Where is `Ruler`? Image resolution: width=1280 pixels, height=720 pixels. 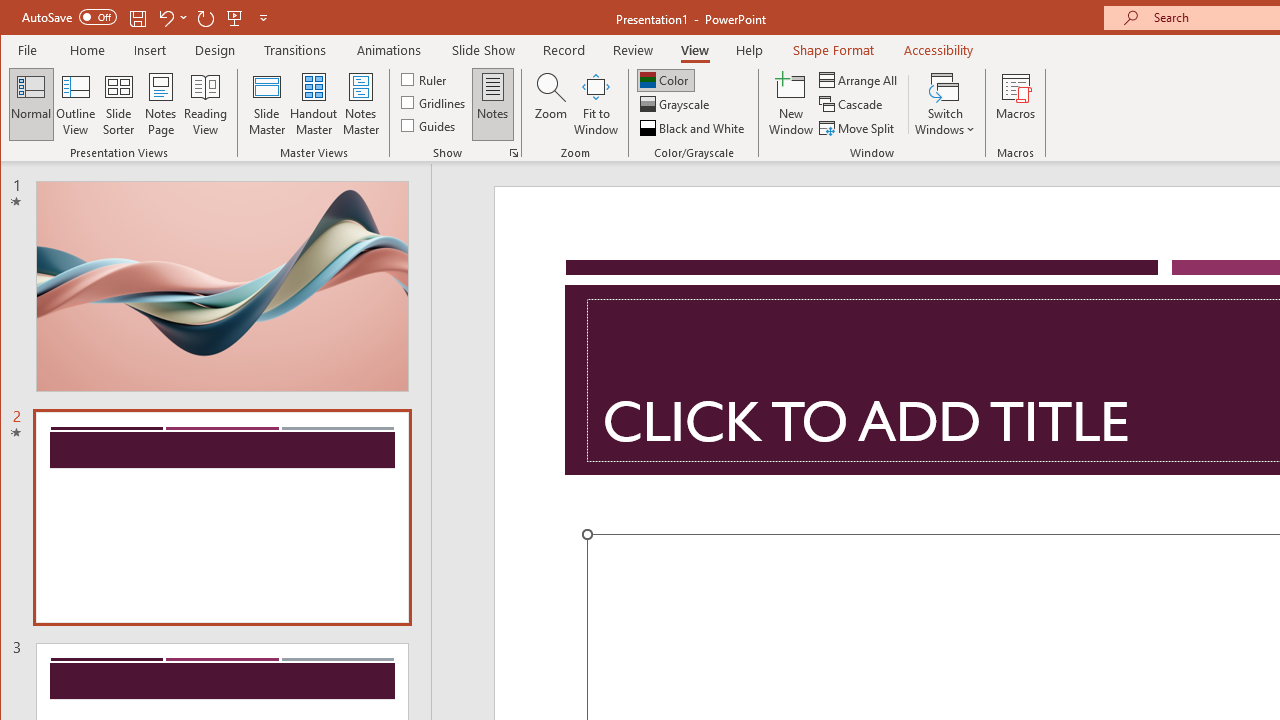 Ruler is located at coordinates (426, 78).